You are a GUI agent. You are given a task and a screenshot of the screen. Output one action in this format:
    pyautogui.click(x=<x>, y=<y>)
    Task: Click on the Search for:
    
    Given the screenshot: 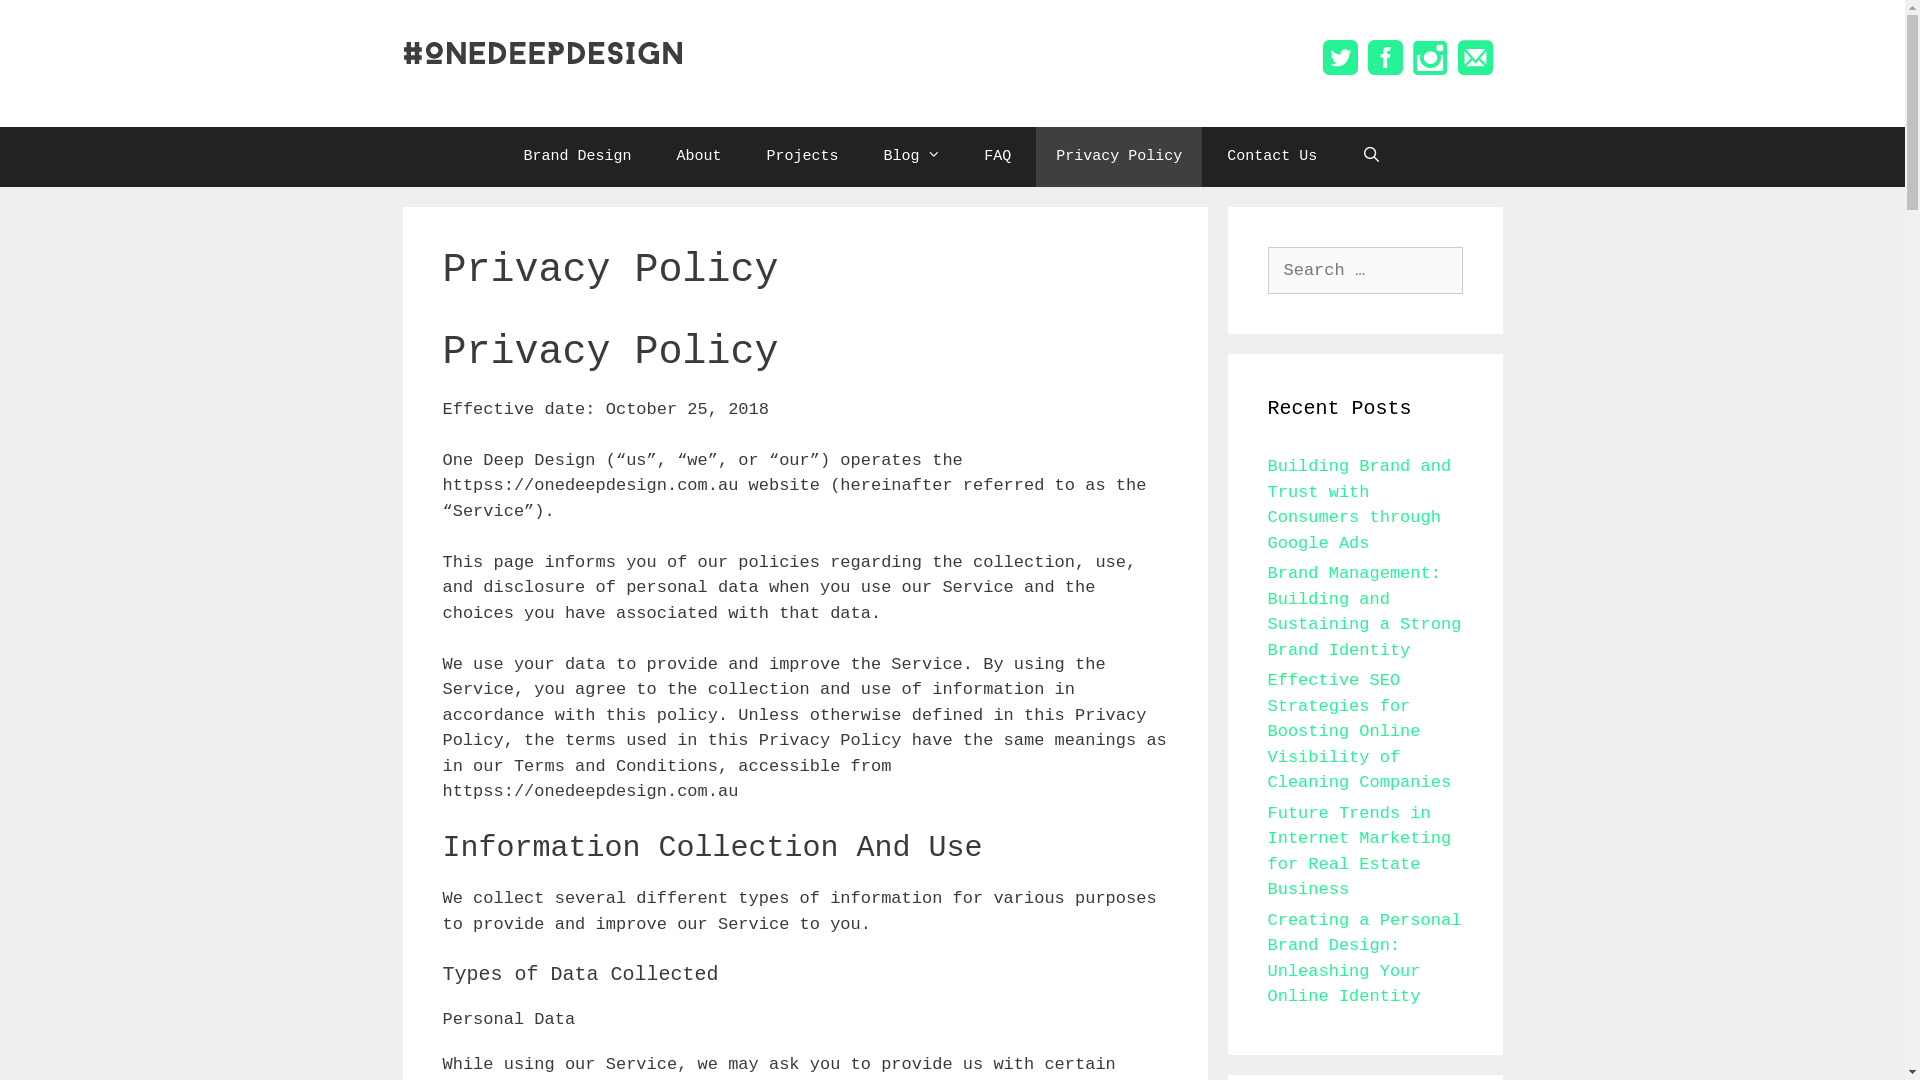 What is the action you would take?
    pyautogui.click(x=1366, y=270)
    